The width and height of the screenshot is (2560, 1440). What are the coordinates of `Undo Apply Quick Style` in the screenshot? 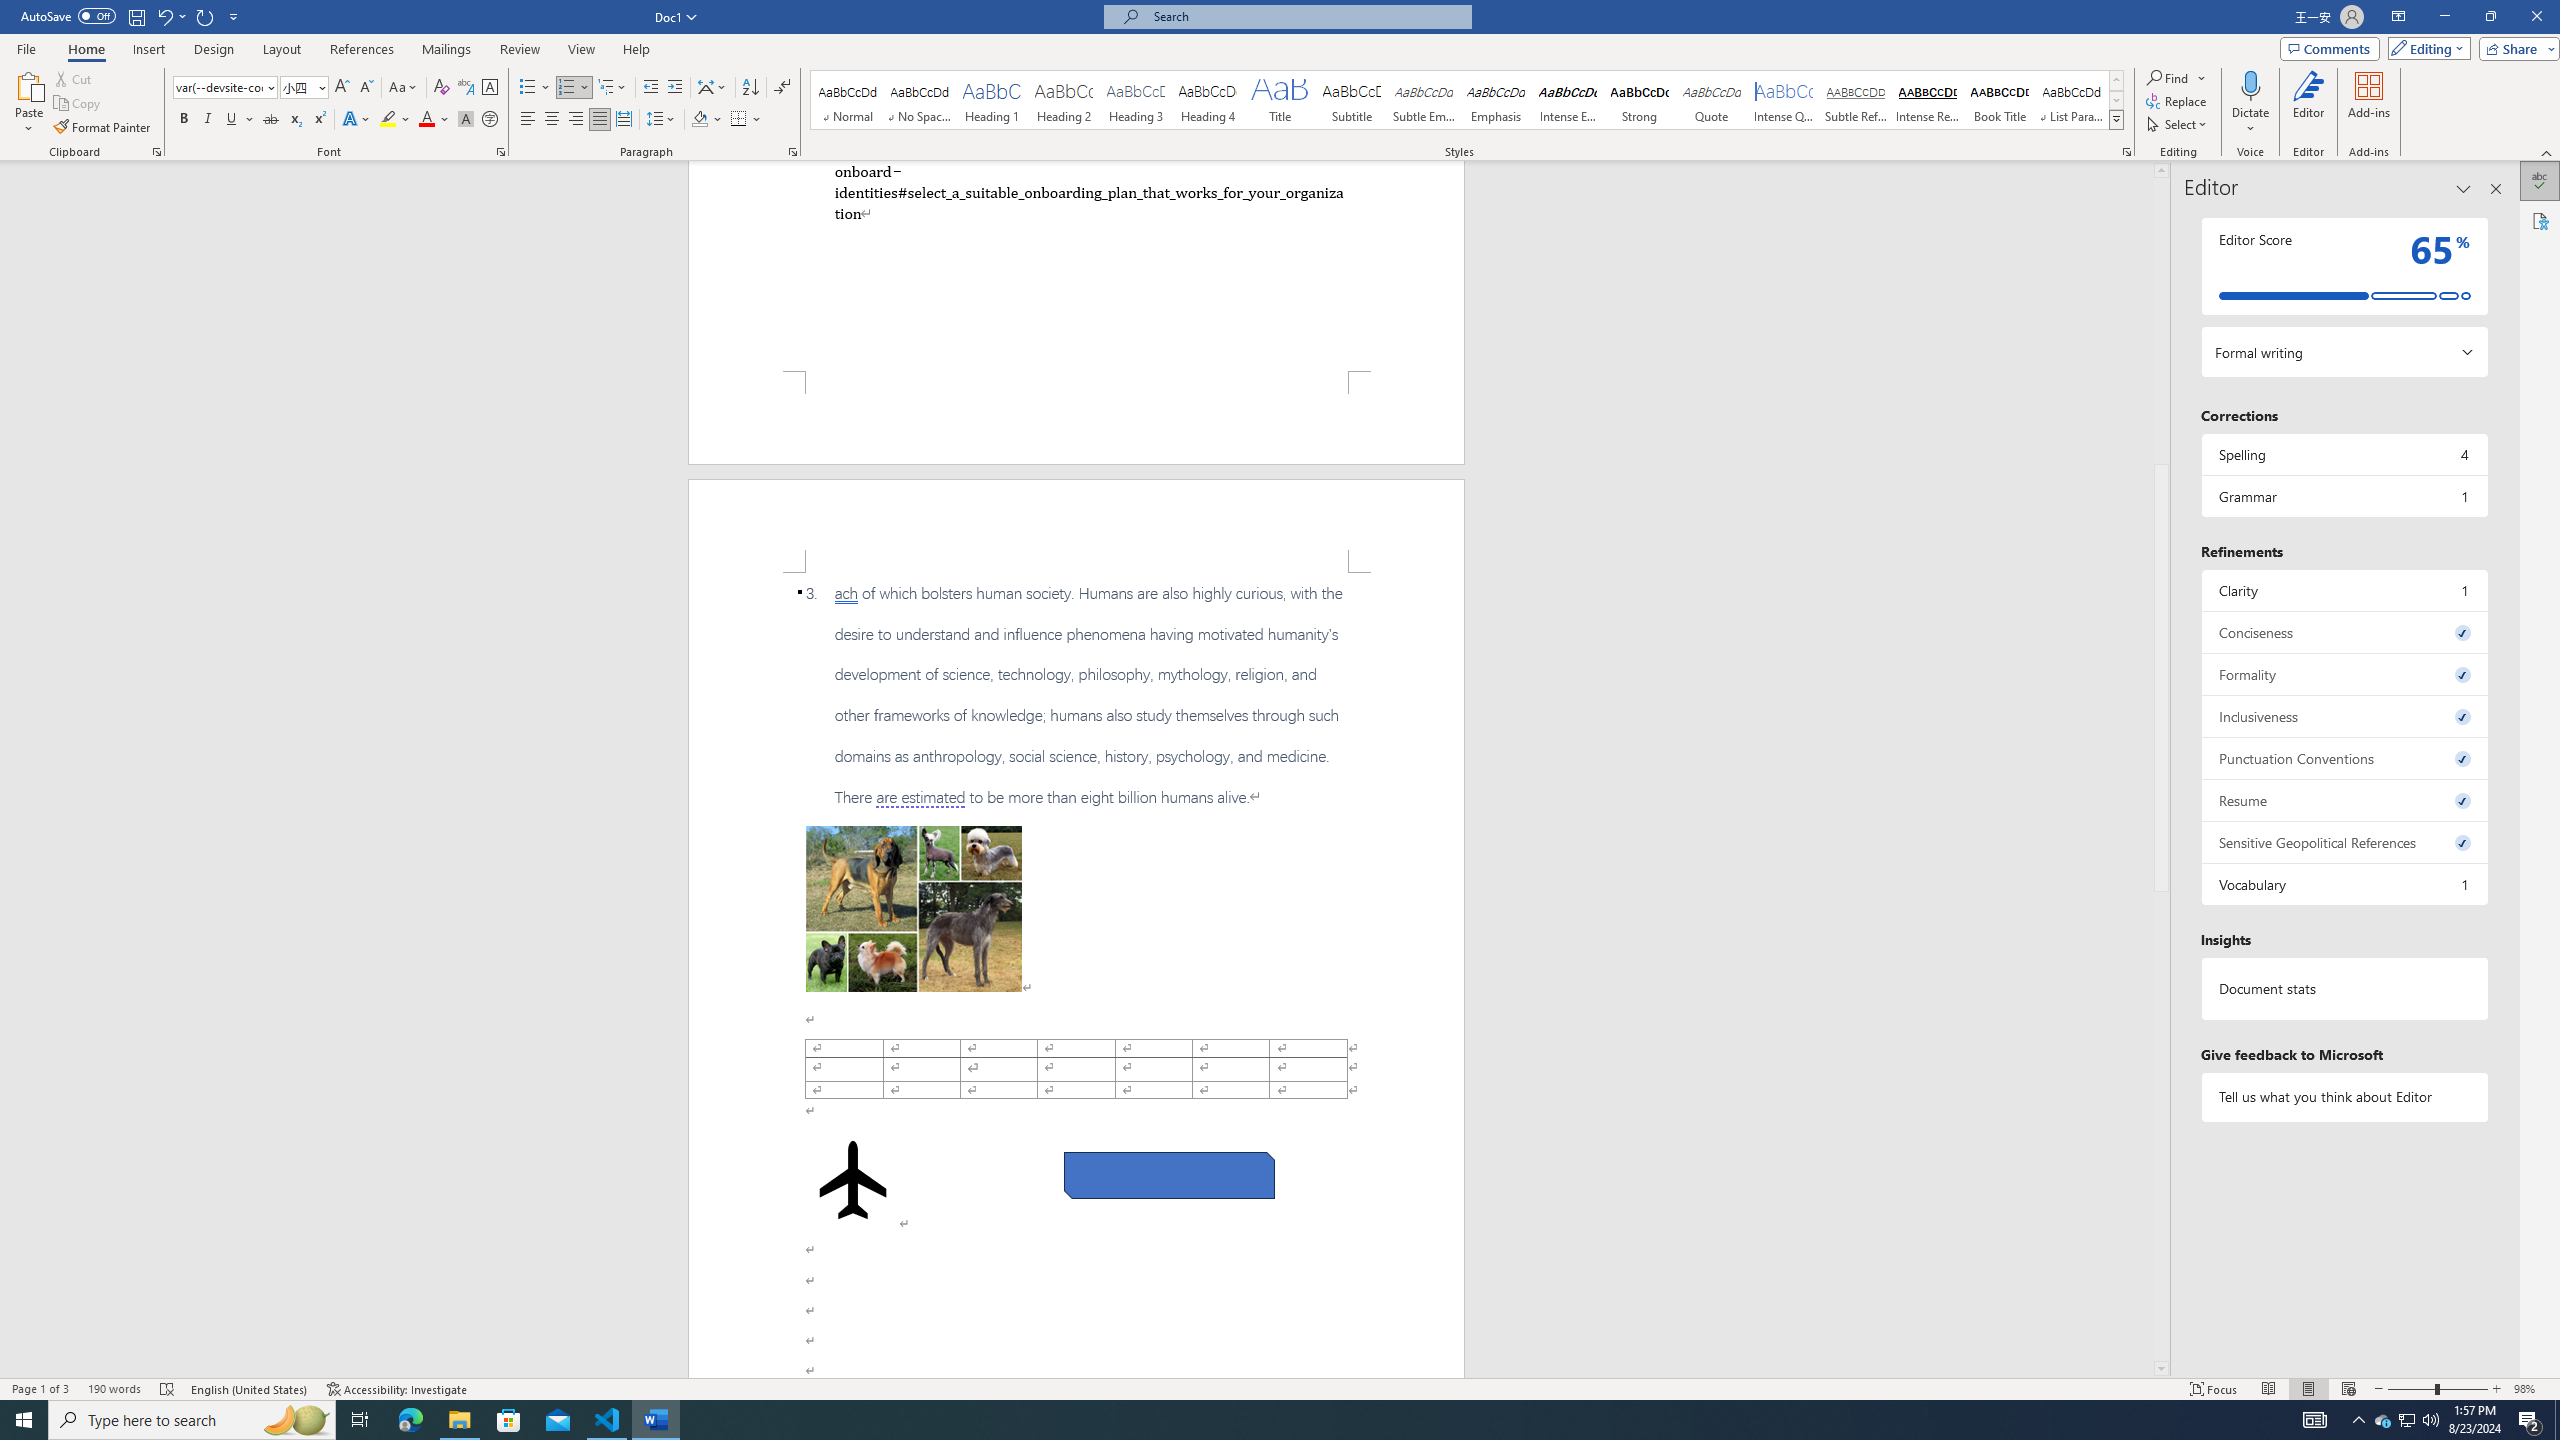 It's located at (170, 16).